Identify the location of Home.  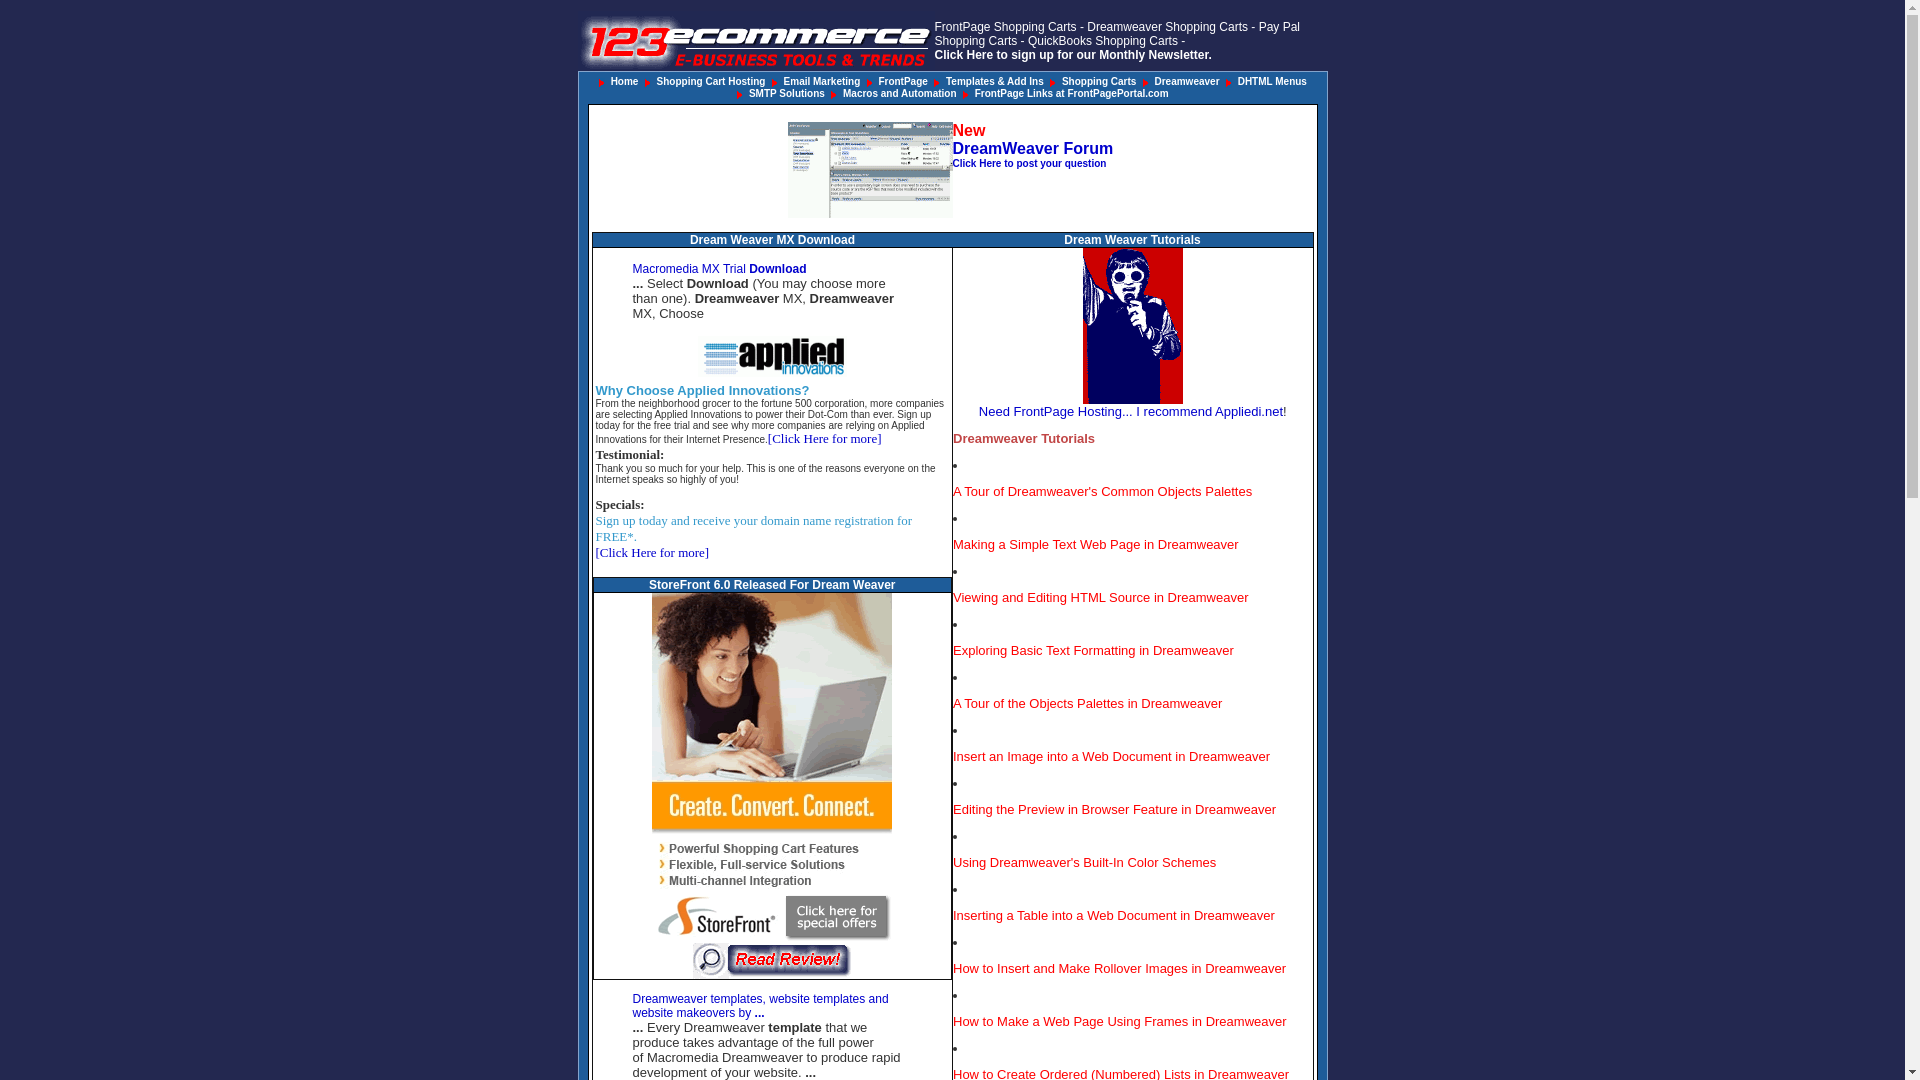
(625, 82).